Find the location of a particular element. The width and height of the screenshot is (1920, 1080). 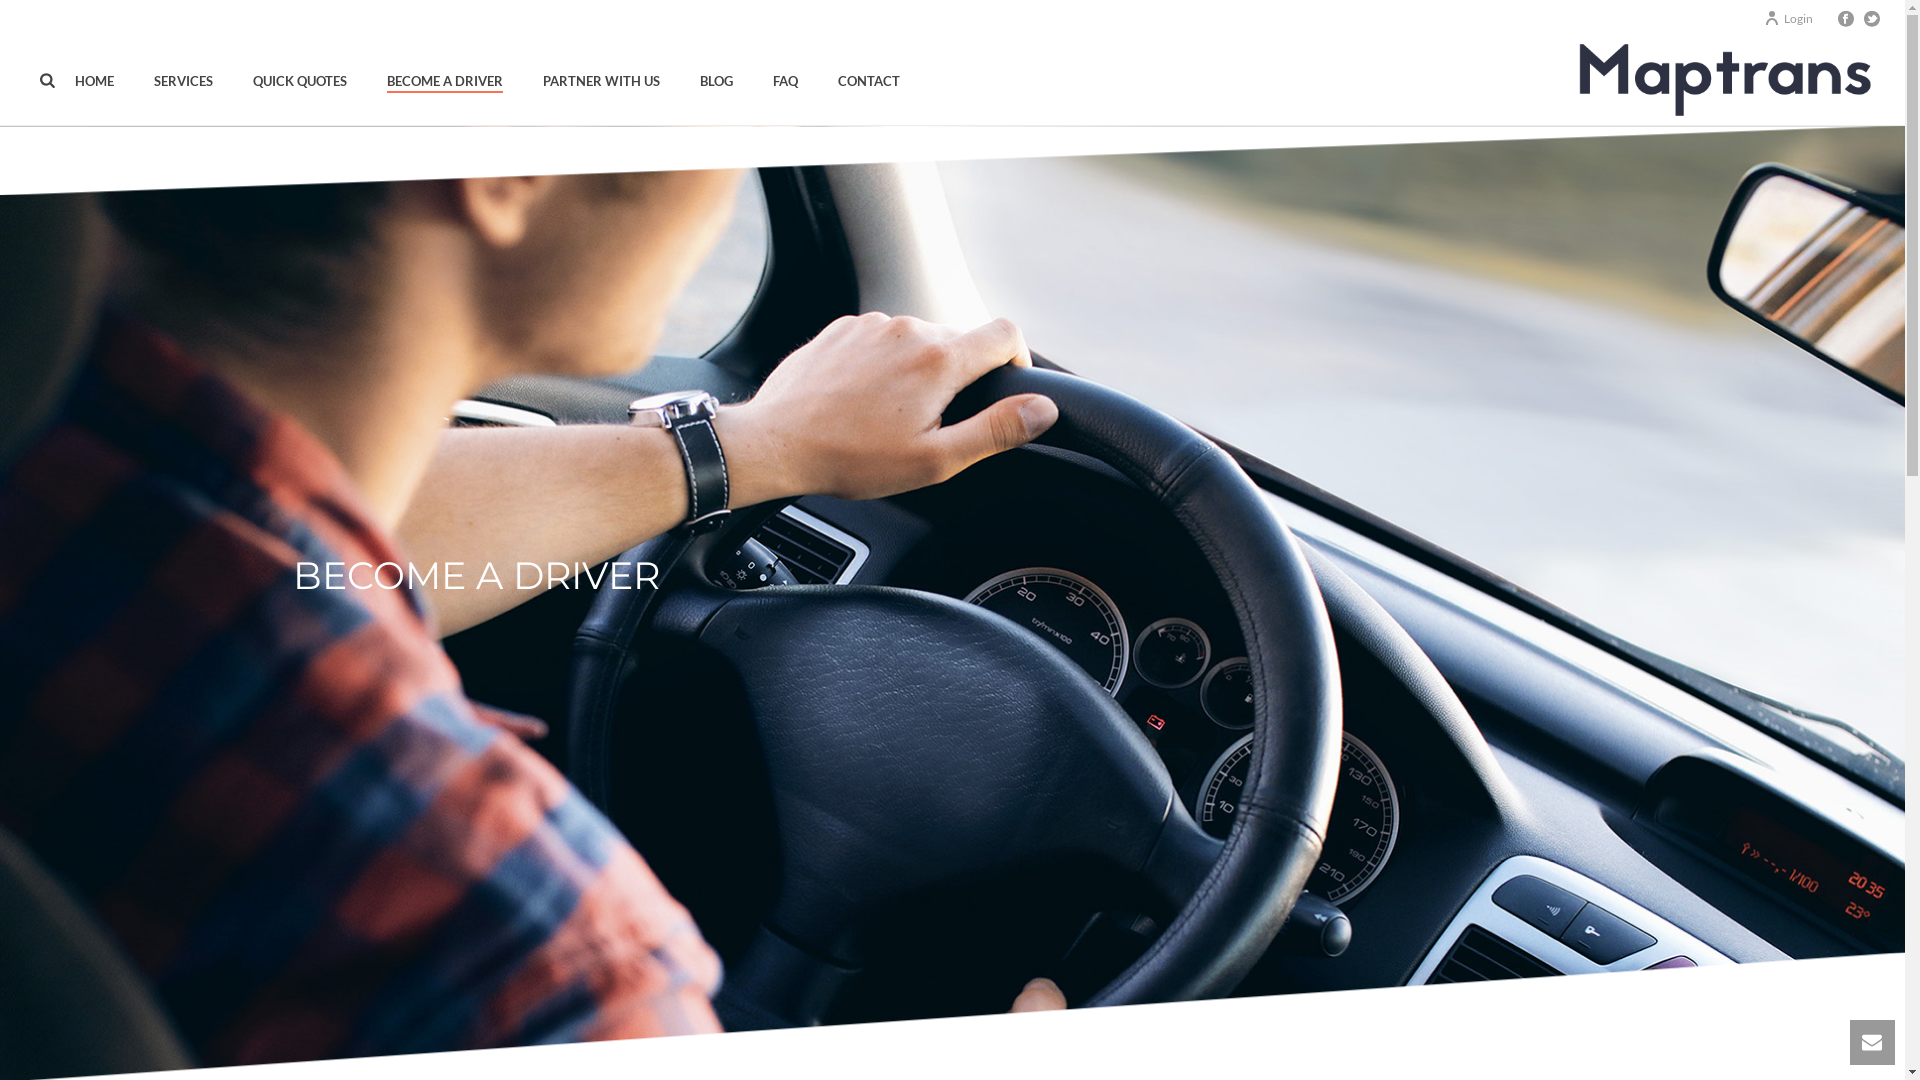

Taxi Trucks is located at coordinates (656, 881).